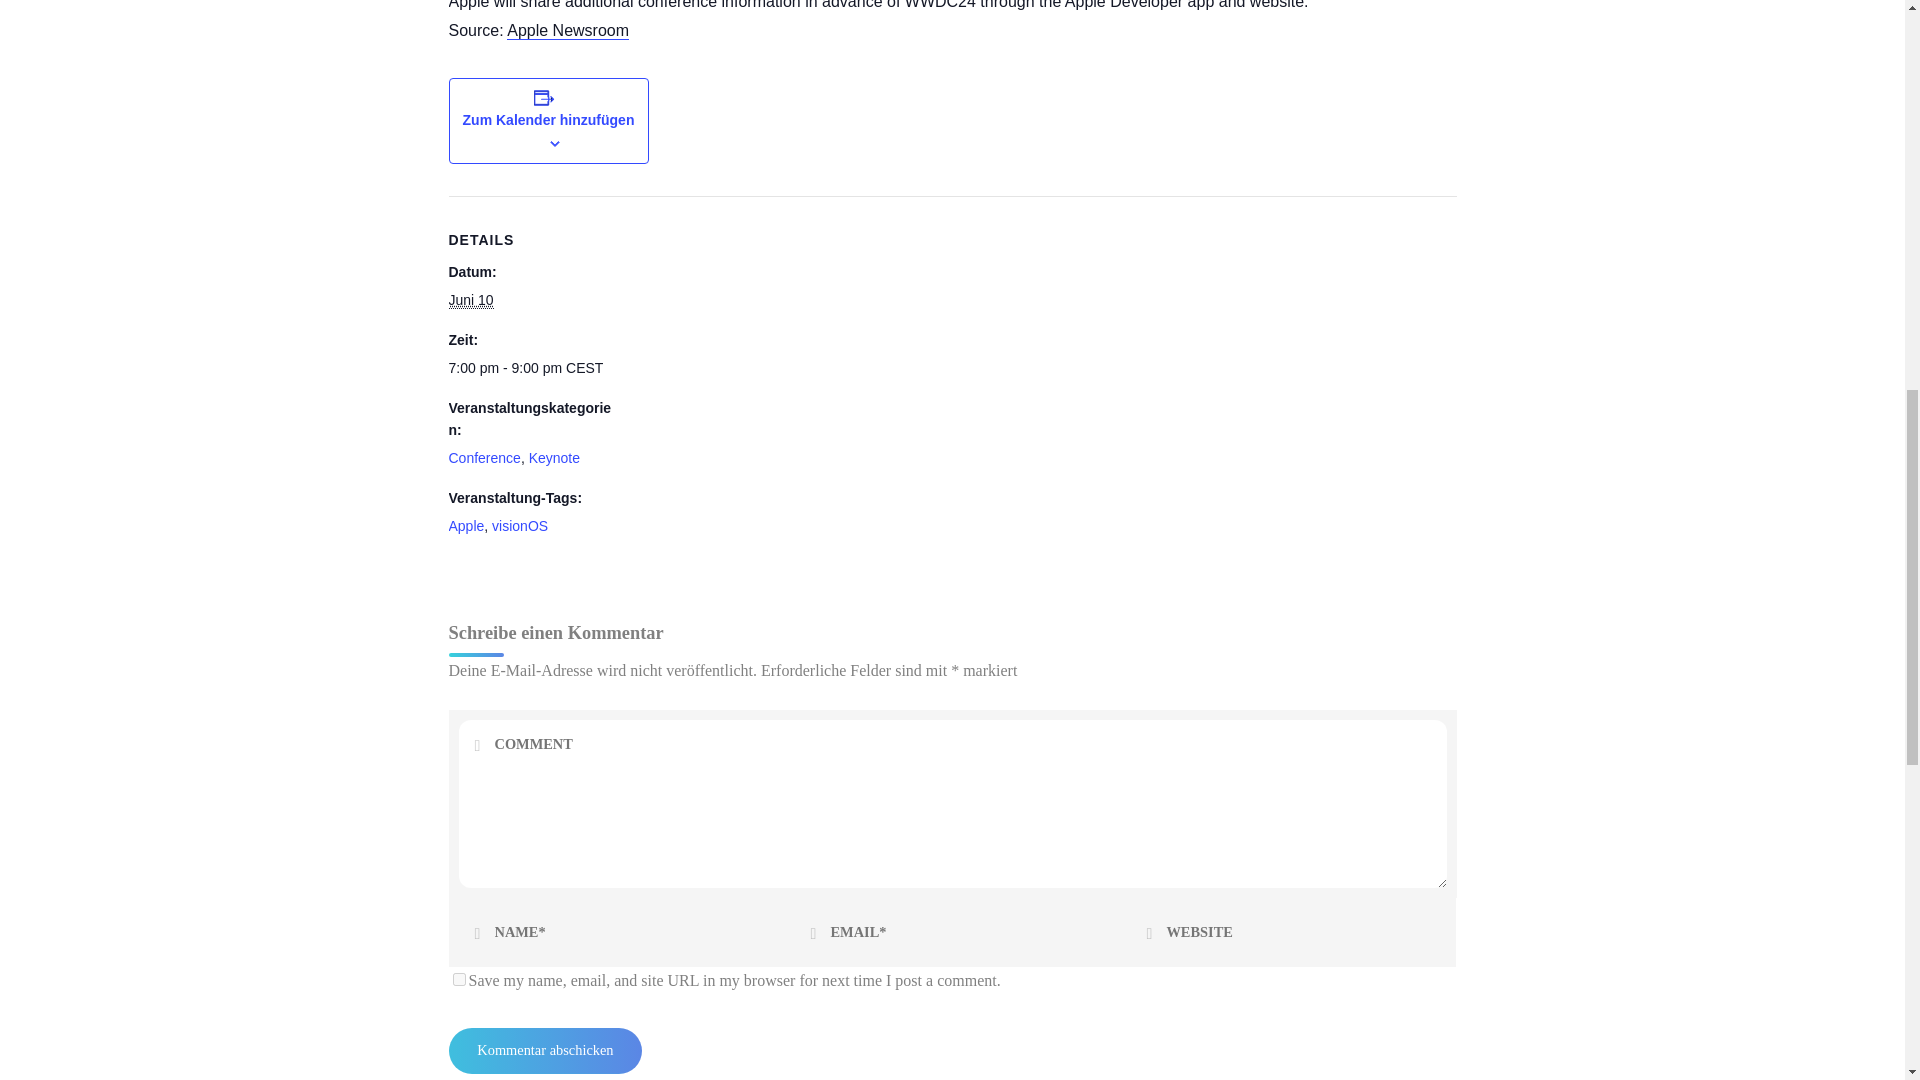  Describe the element at coordinates (484, 458) in the screenshot. I see `Conference` at that location.